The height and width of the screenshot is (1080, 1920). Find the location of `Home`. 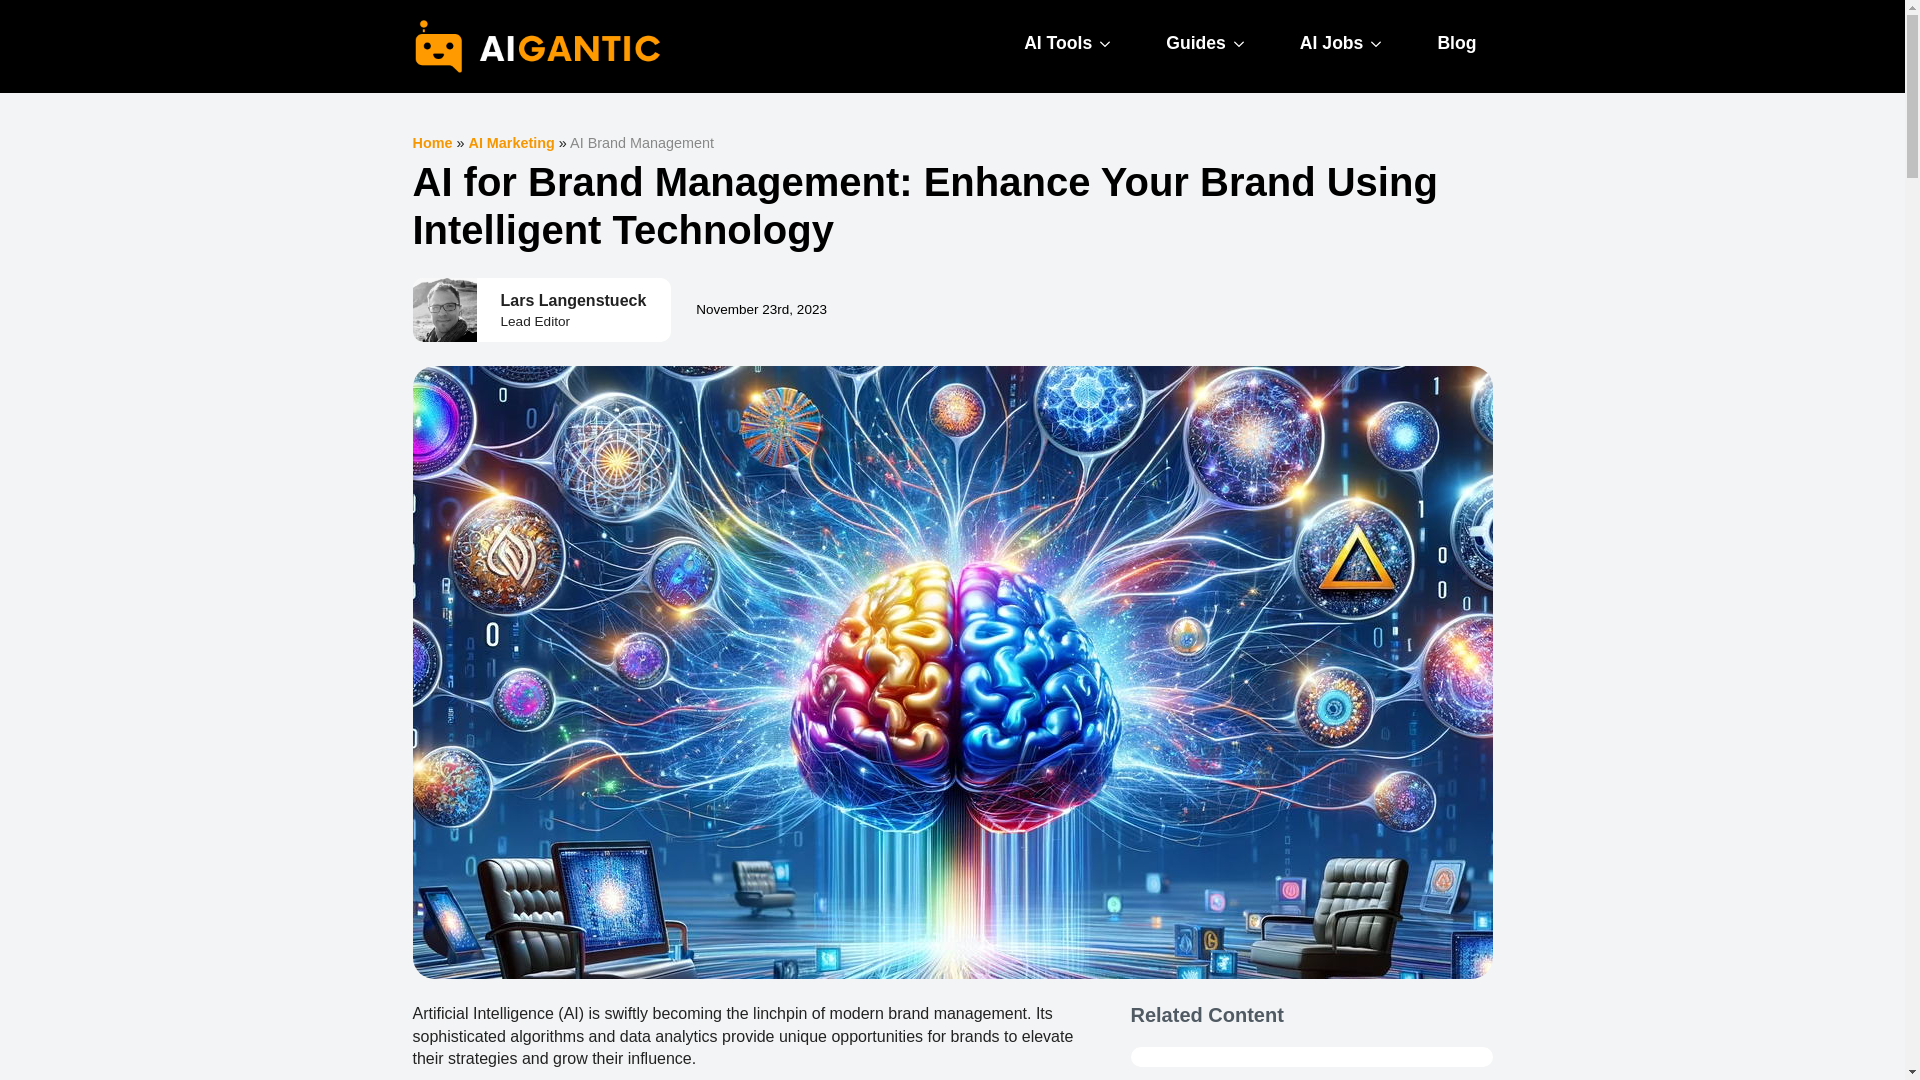

Home is located at coordinates (432, 143).